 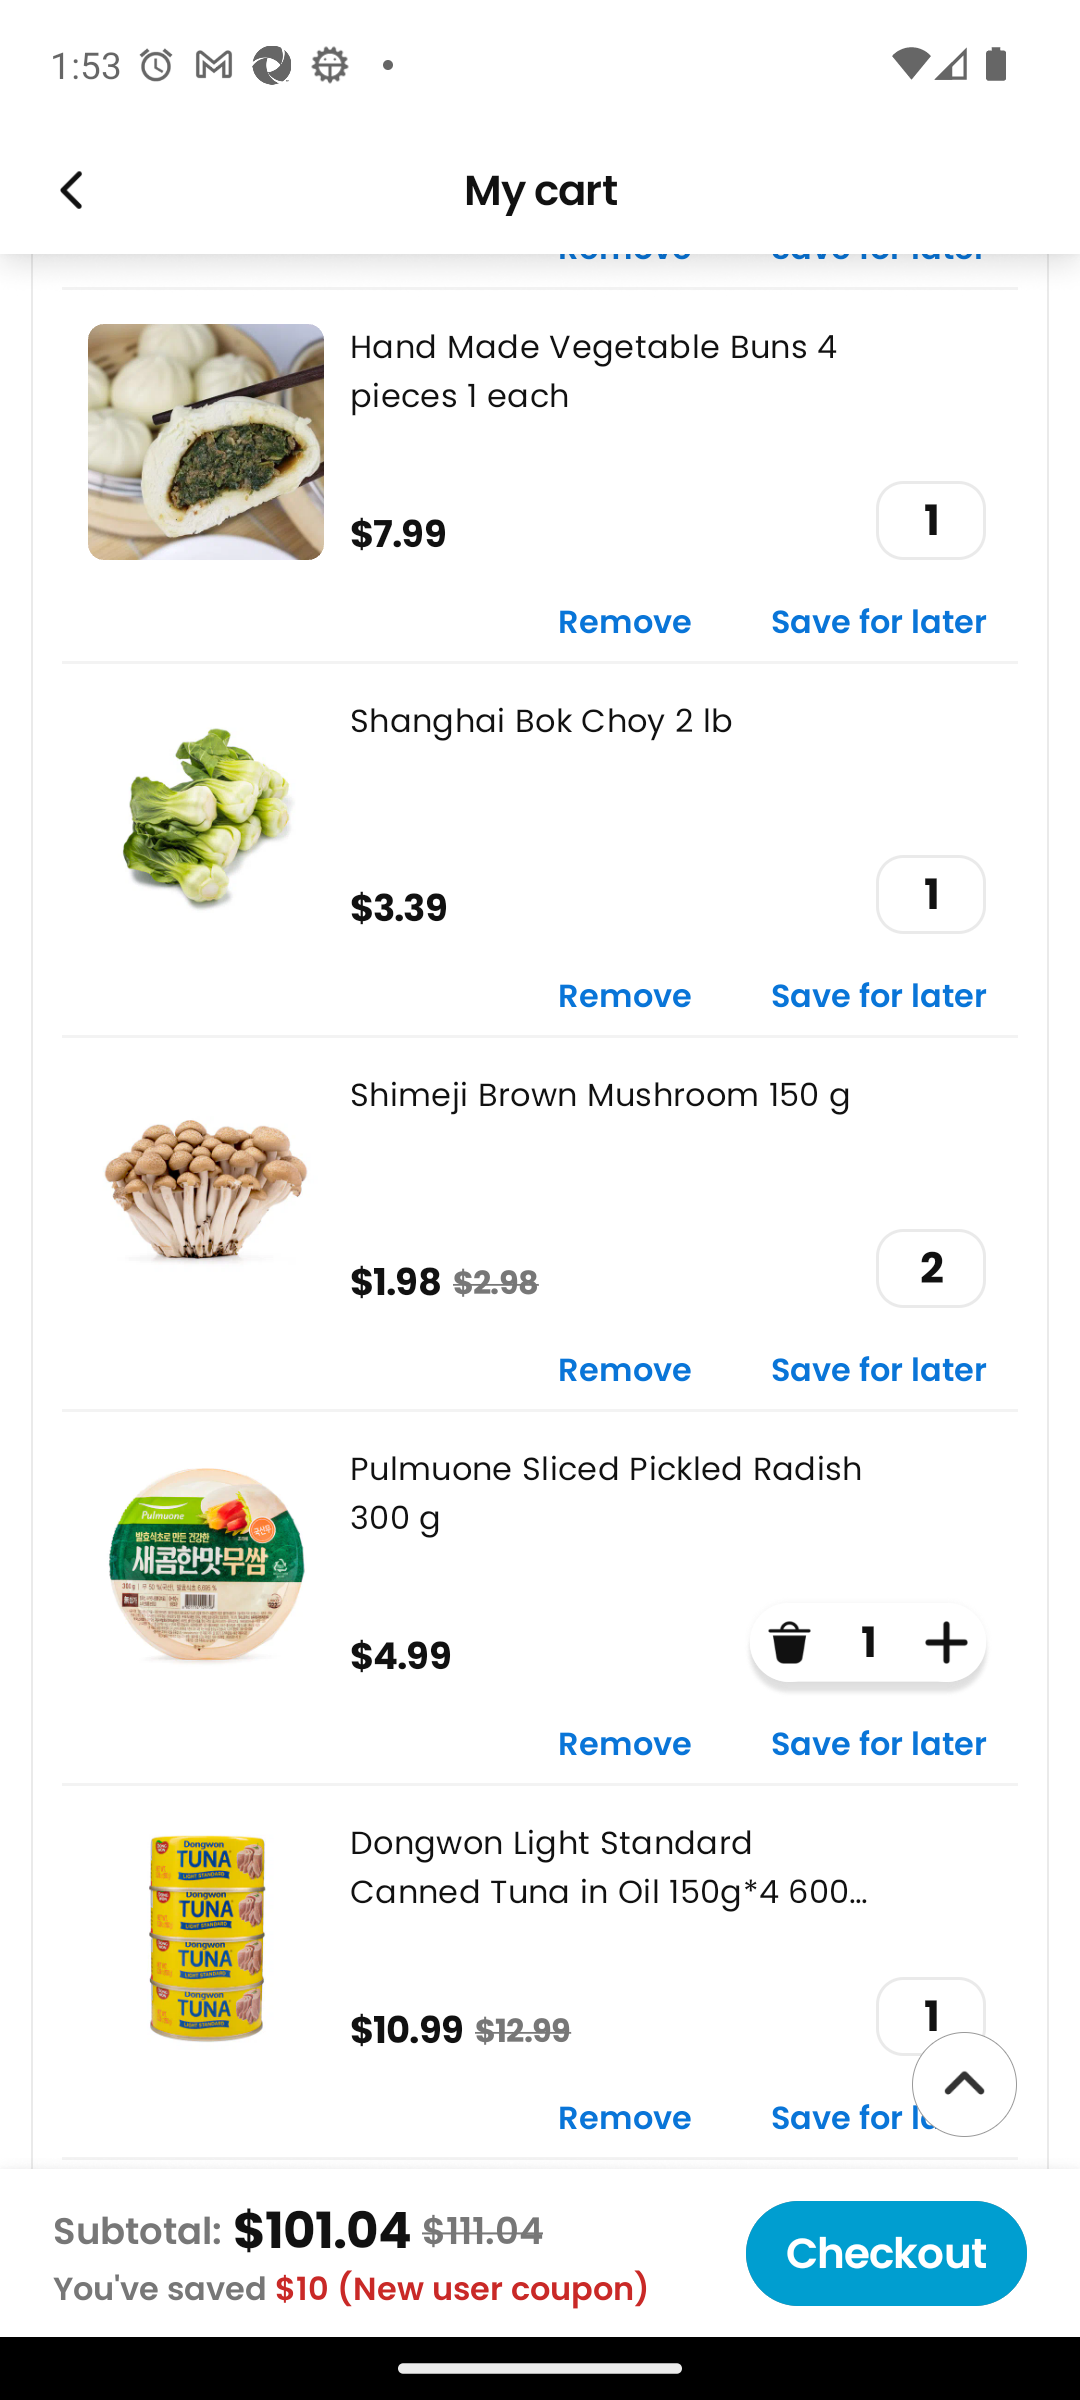 I want to click on 2, so click(x=930, y=1268).